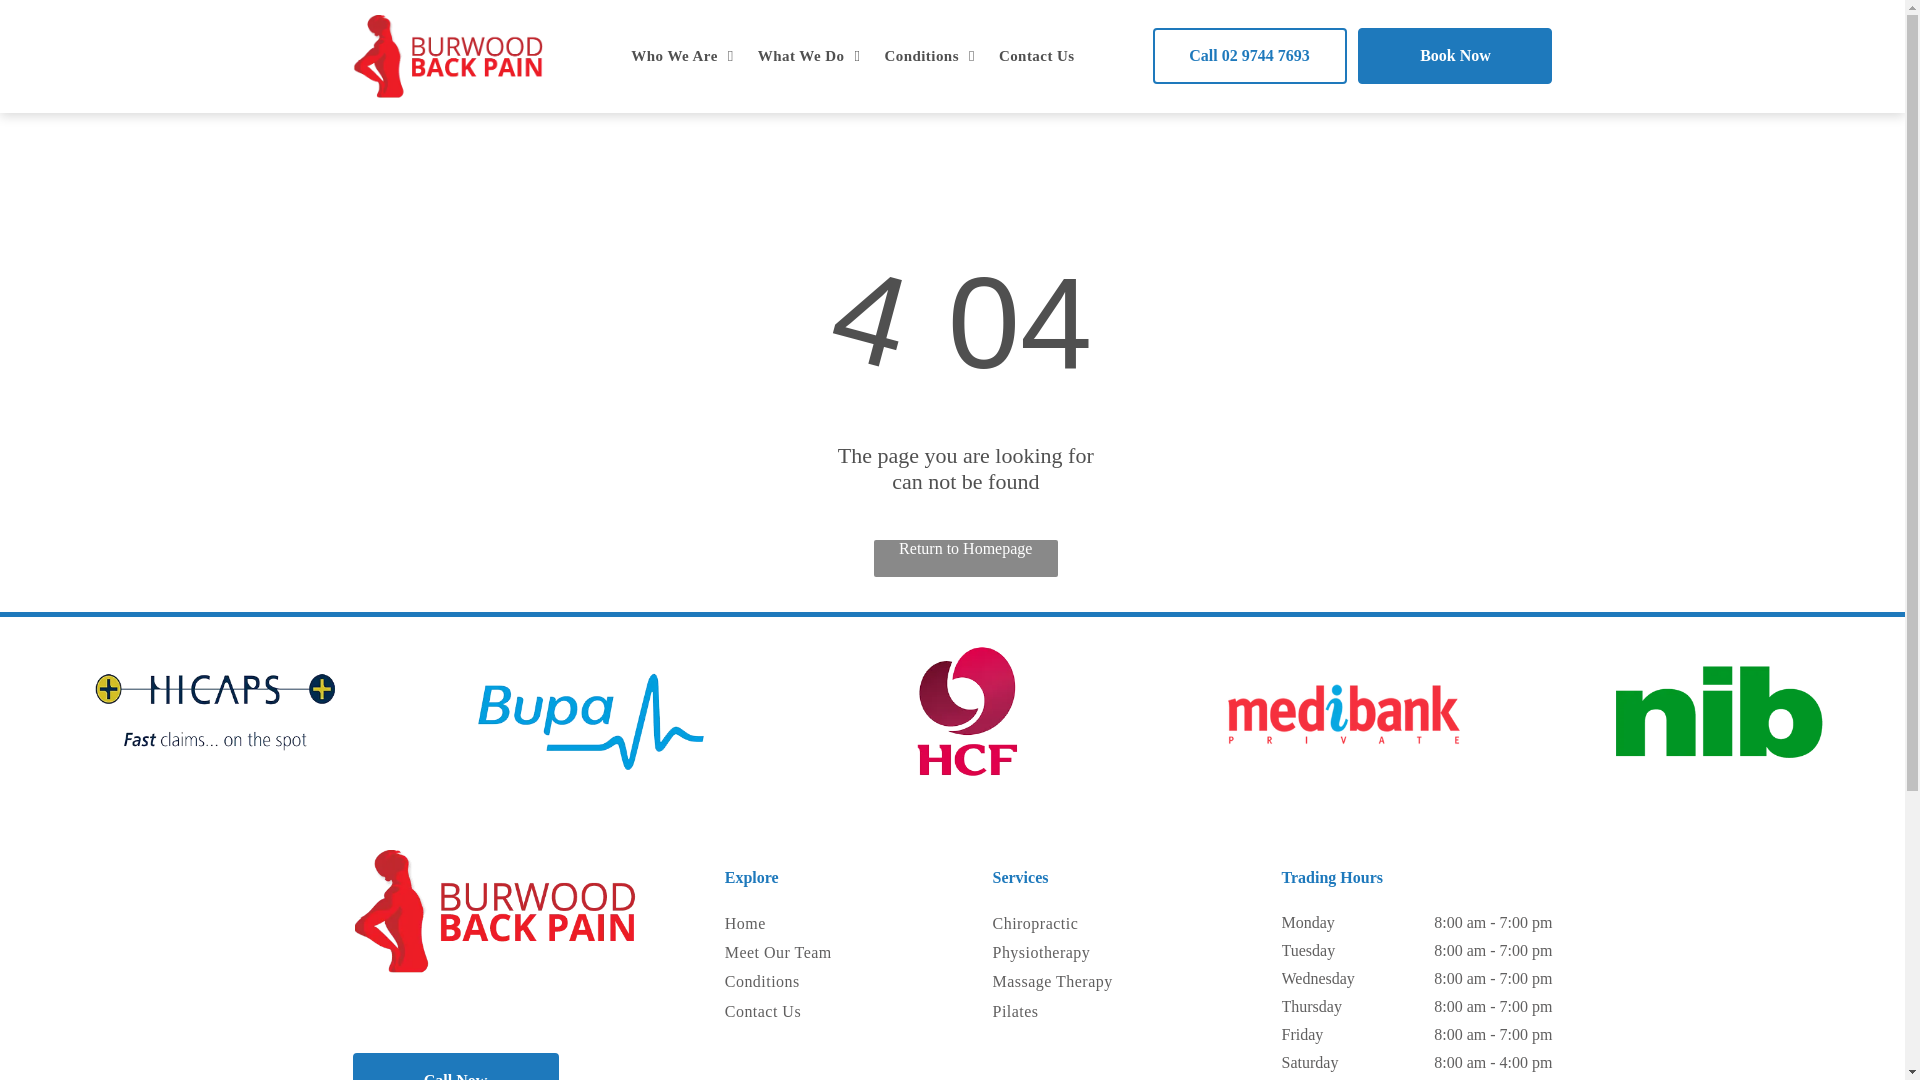 Image resolution: width=1920 pixels, height=1080 pixels. What do you see at coordinates (790, 952) in the screenshot?
I see `Meet Our Team` at bounding box center [790, 952].